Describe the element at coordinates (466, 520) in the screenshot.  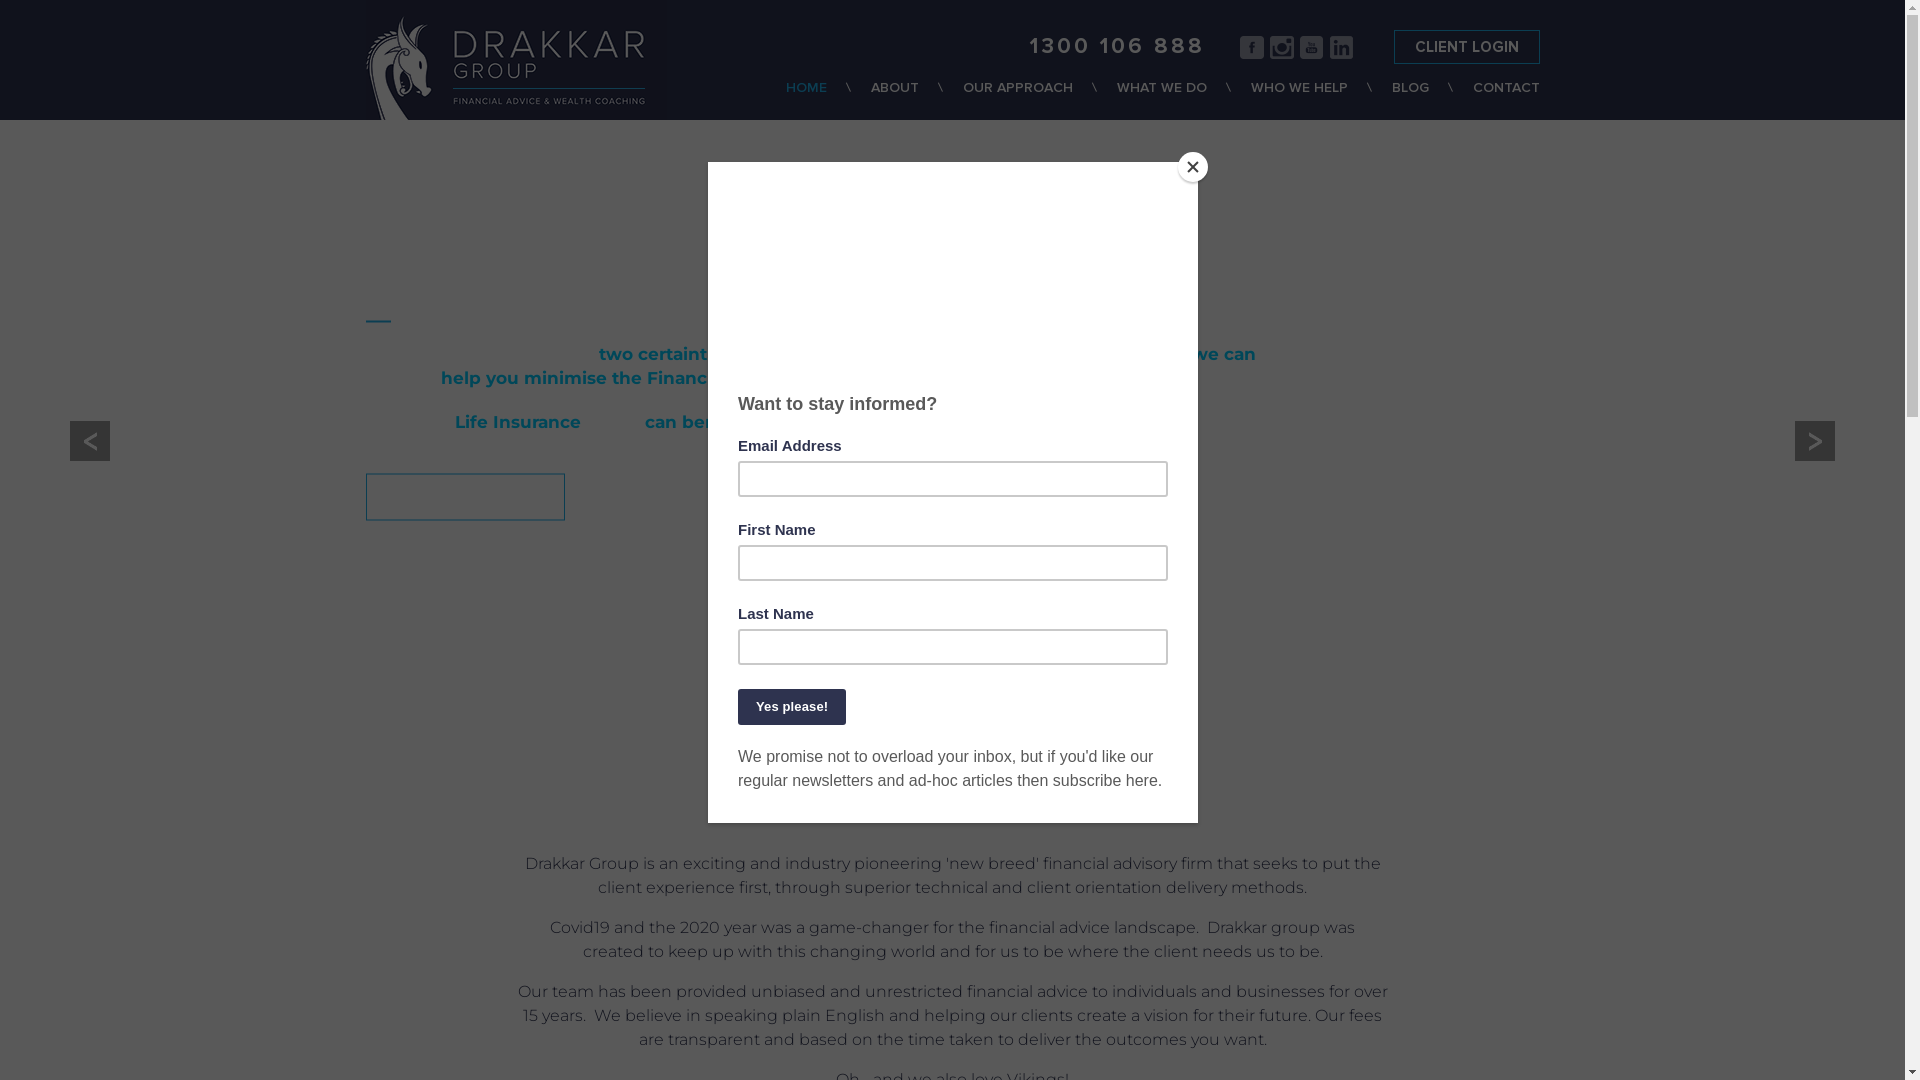
I see `FIND OUT MORE` at that location.